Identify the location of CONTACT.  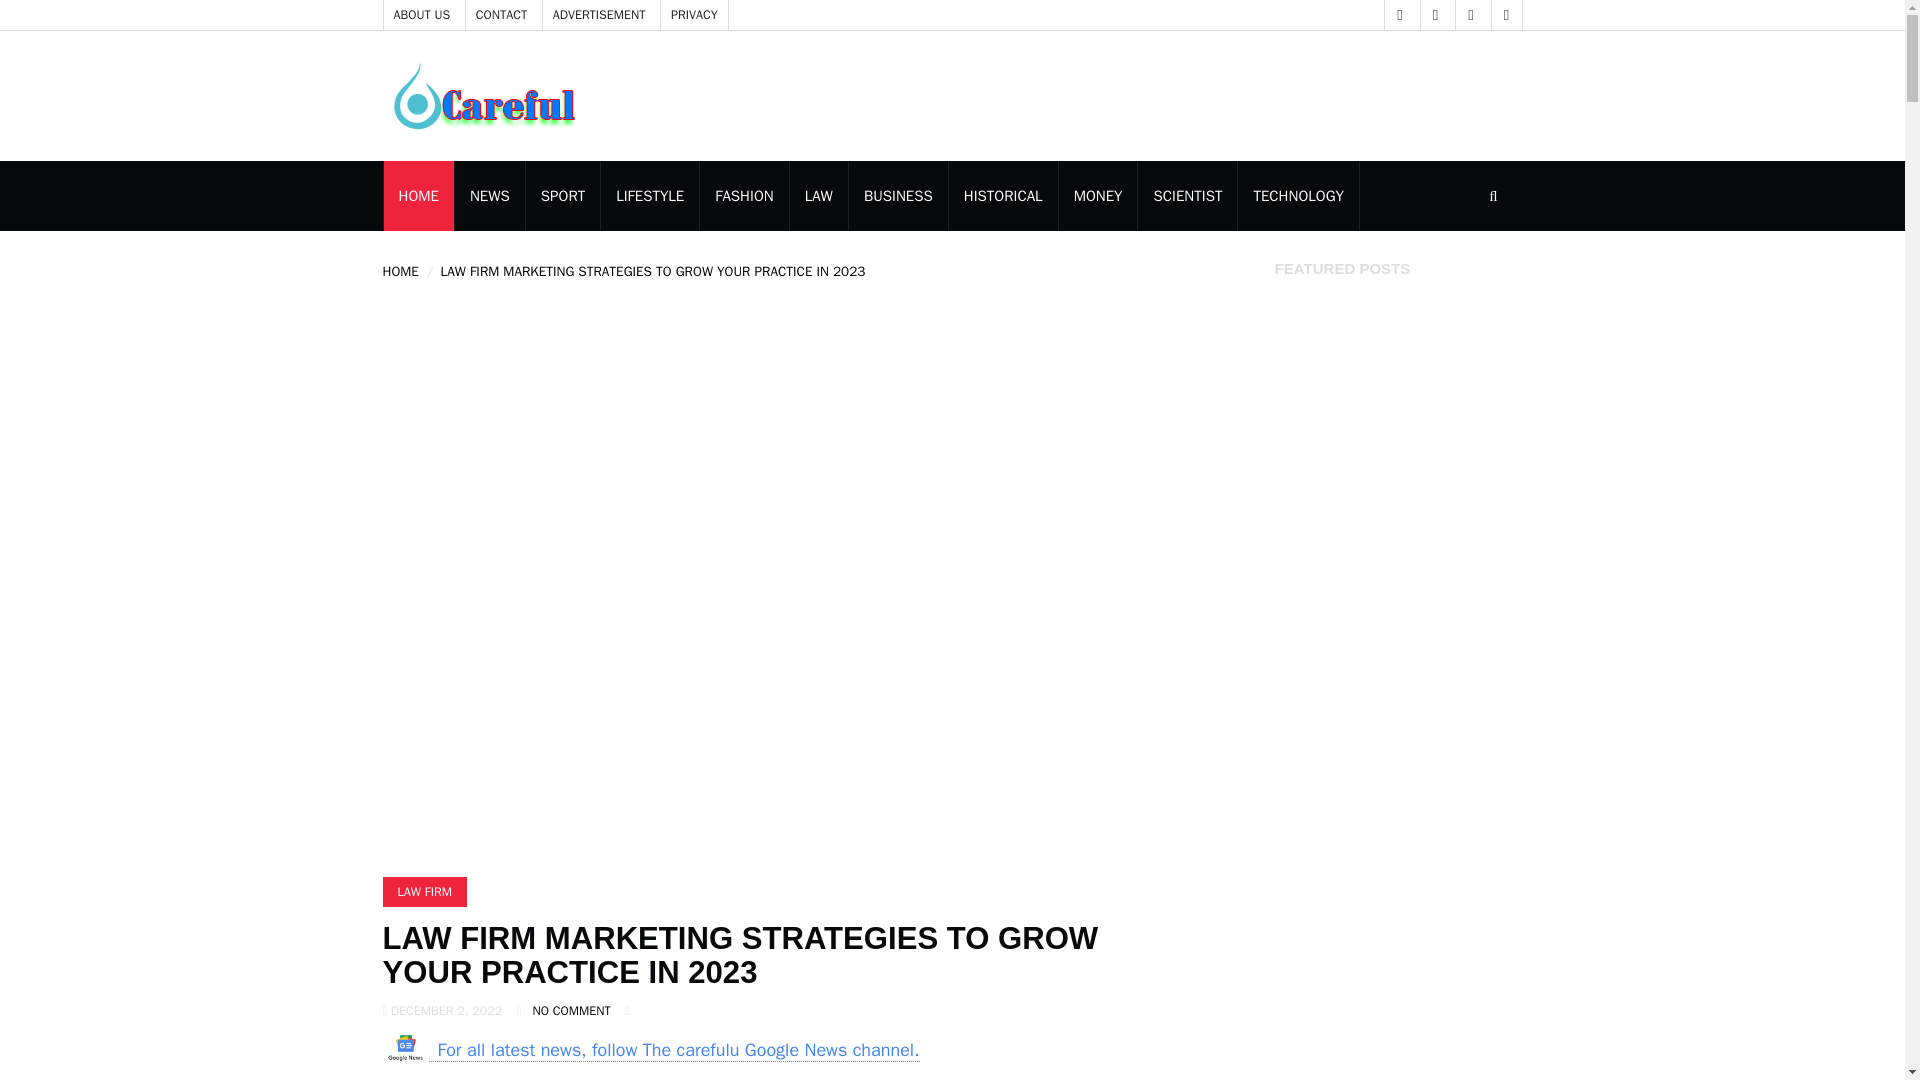
(502, 15).